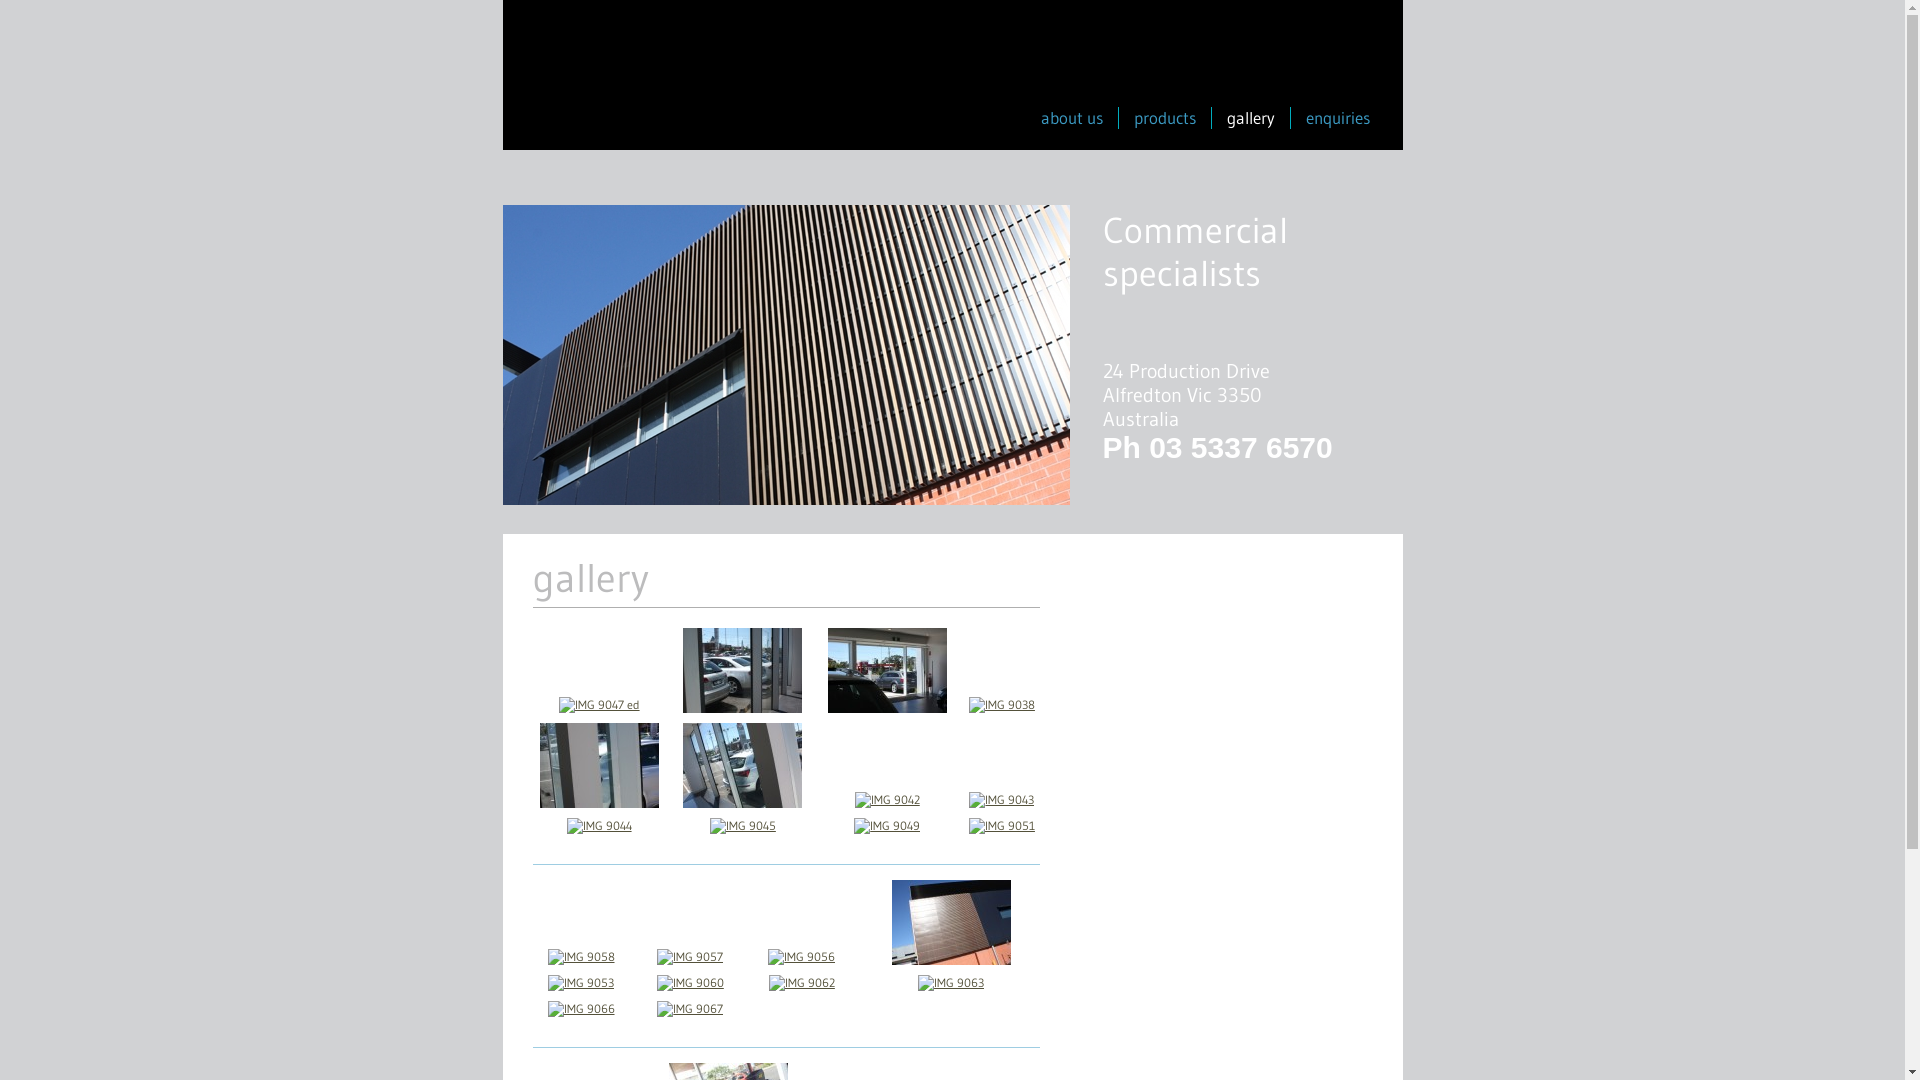 This screenshot has width=1920, height=1080. I want to click on IMG 9063, so click(950, 984).